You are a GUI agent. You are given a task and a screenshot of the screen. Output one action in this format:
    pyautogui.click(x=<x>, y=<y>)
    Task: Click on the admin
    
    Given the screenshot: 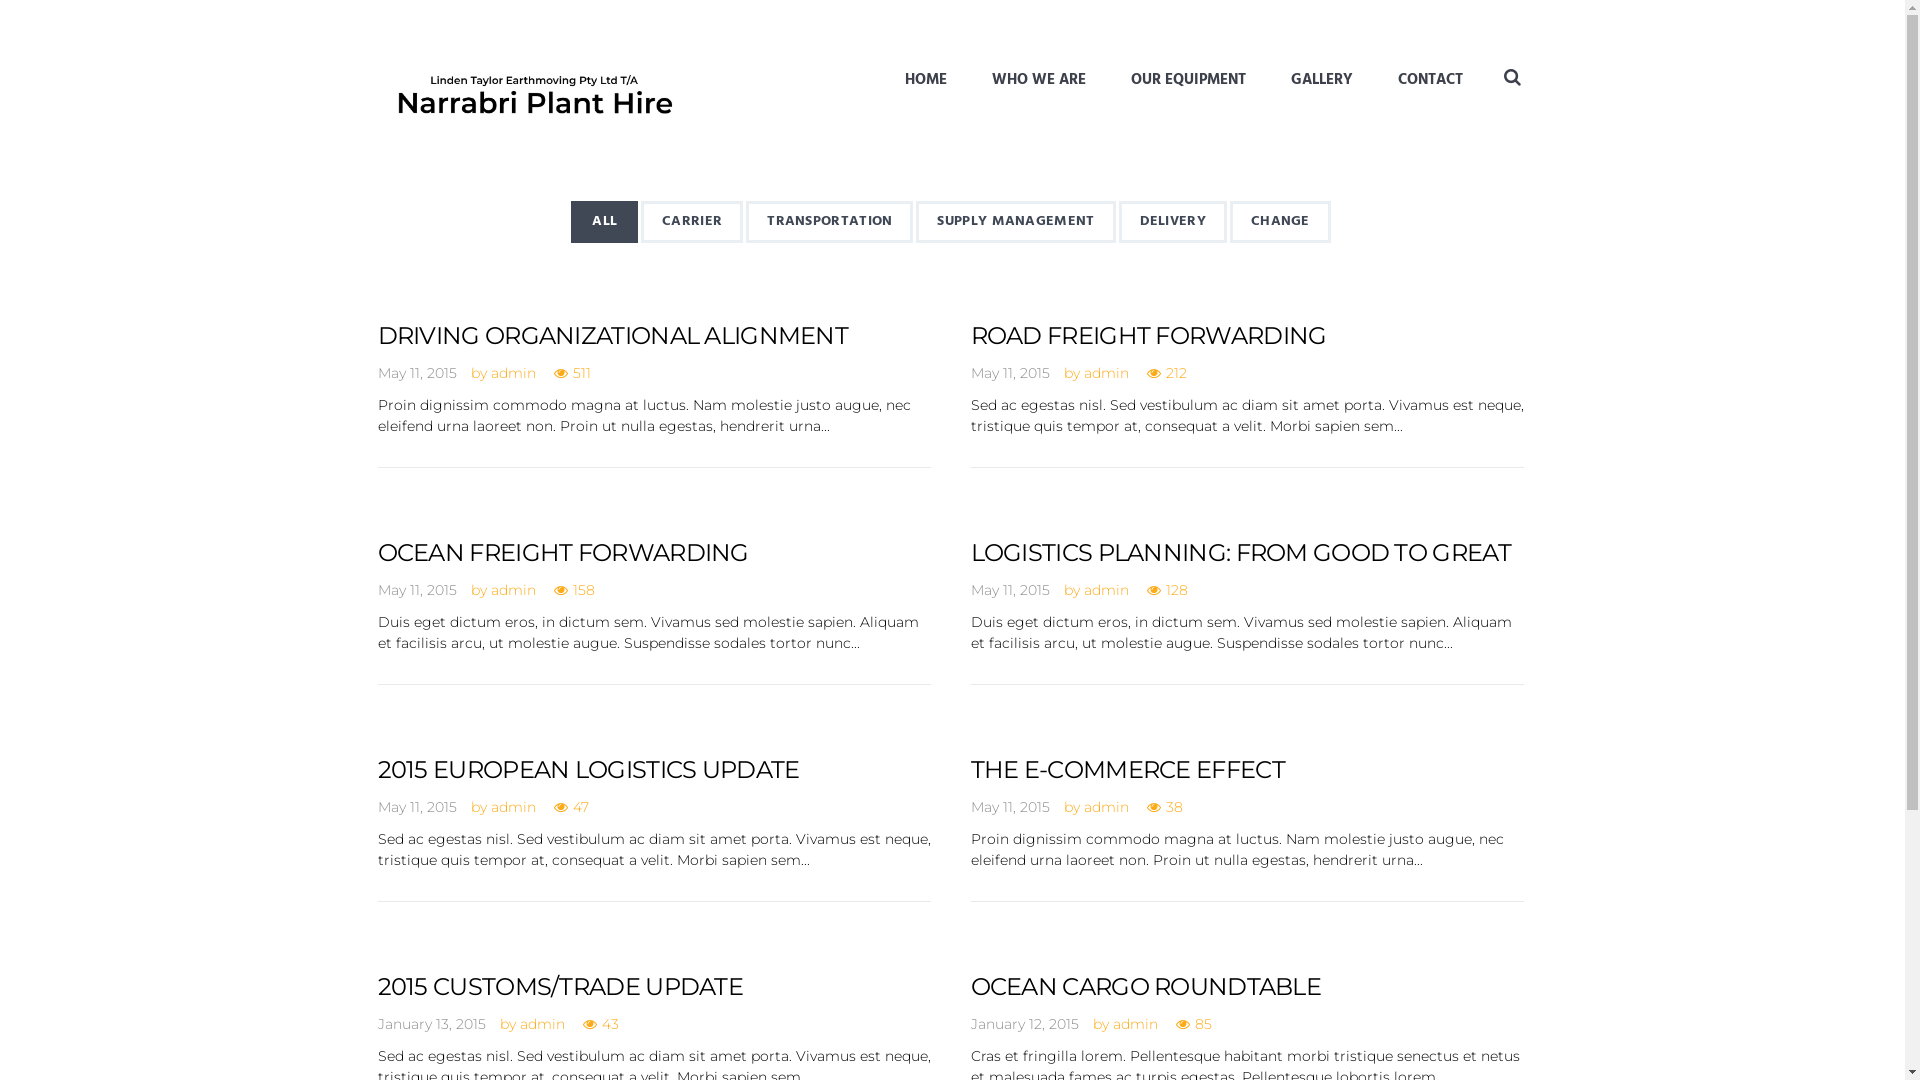 What is the action you would take?
    pyautogui.click(x=512, y=591)
    